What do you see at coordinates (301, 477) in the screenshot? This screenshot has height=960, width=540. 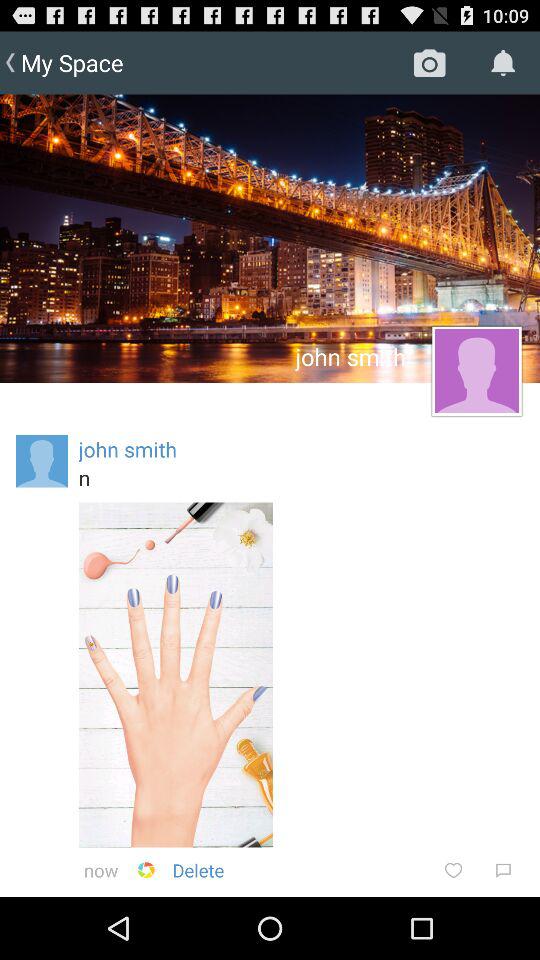 I see `tap the n icon` at bounding box center [301, 477].